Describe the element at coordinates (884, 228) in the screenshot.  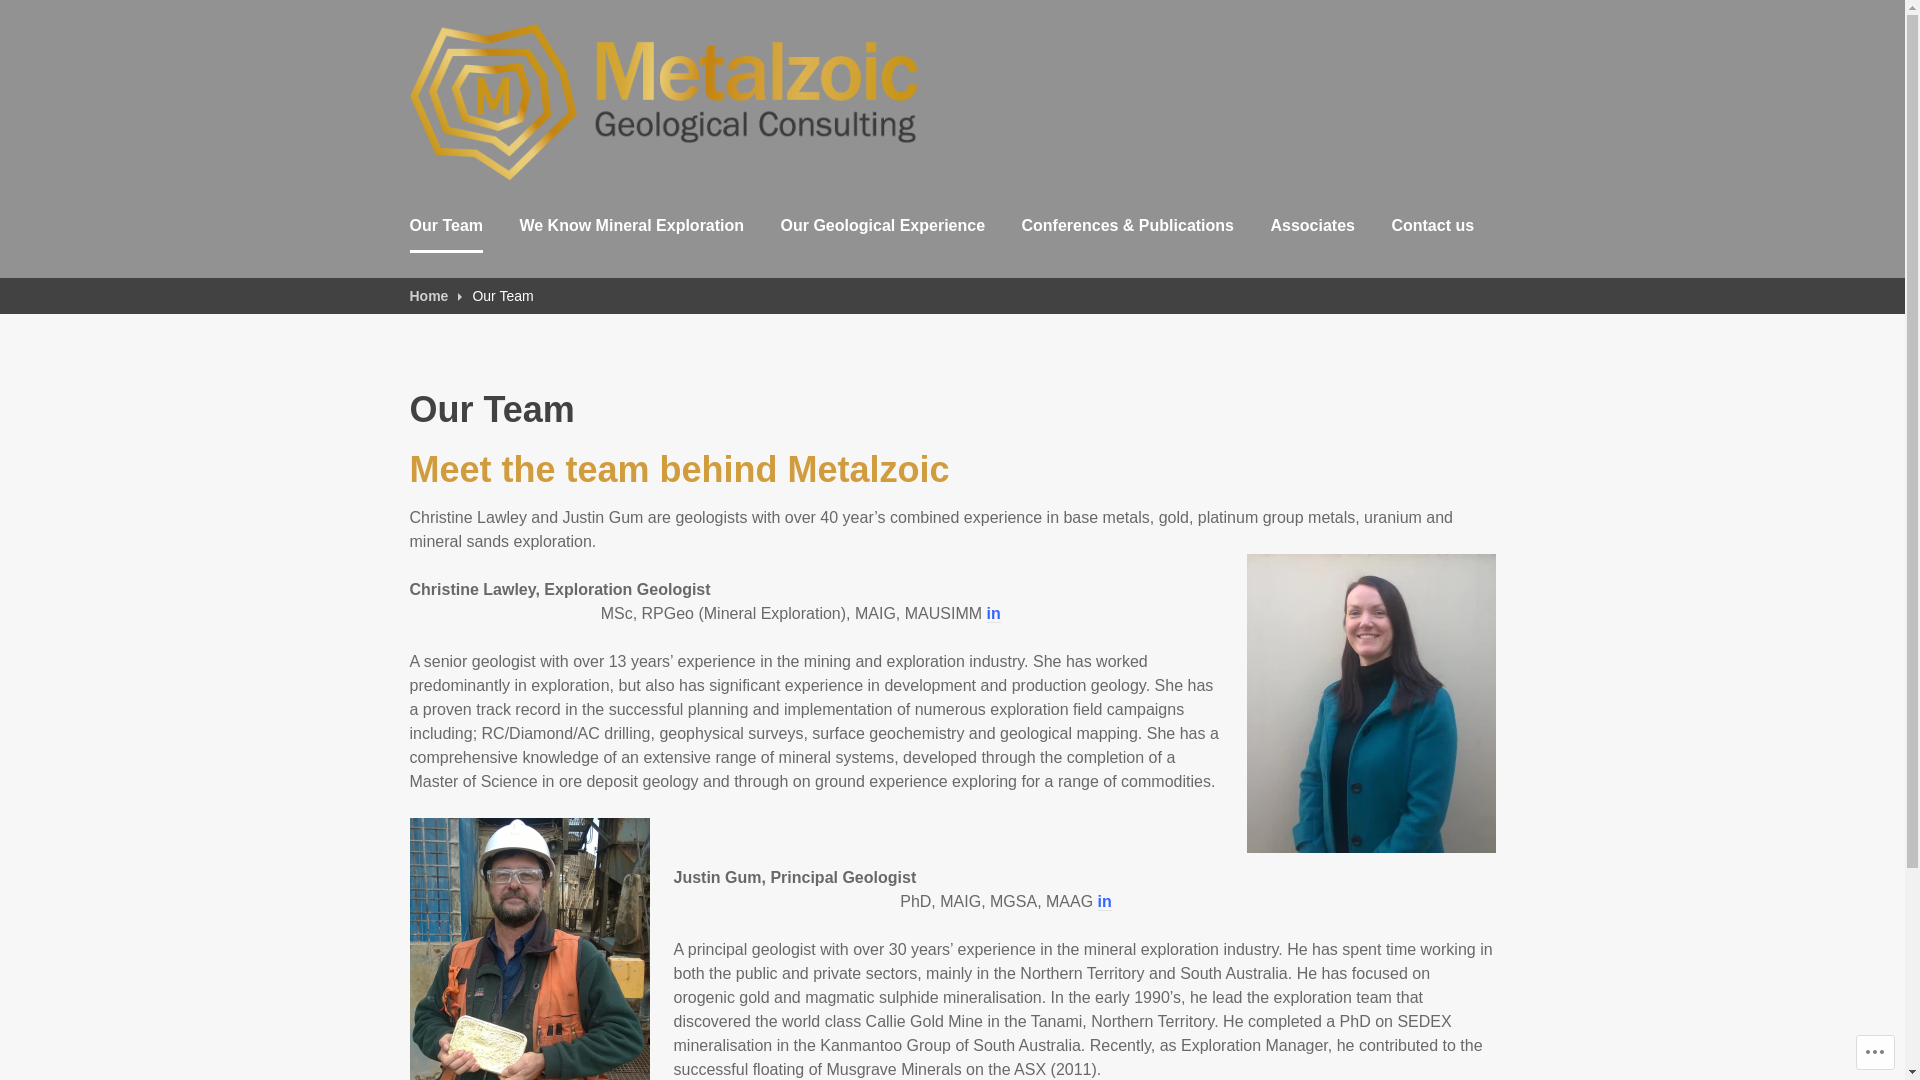
I see `Our Geological Experience` at that location.